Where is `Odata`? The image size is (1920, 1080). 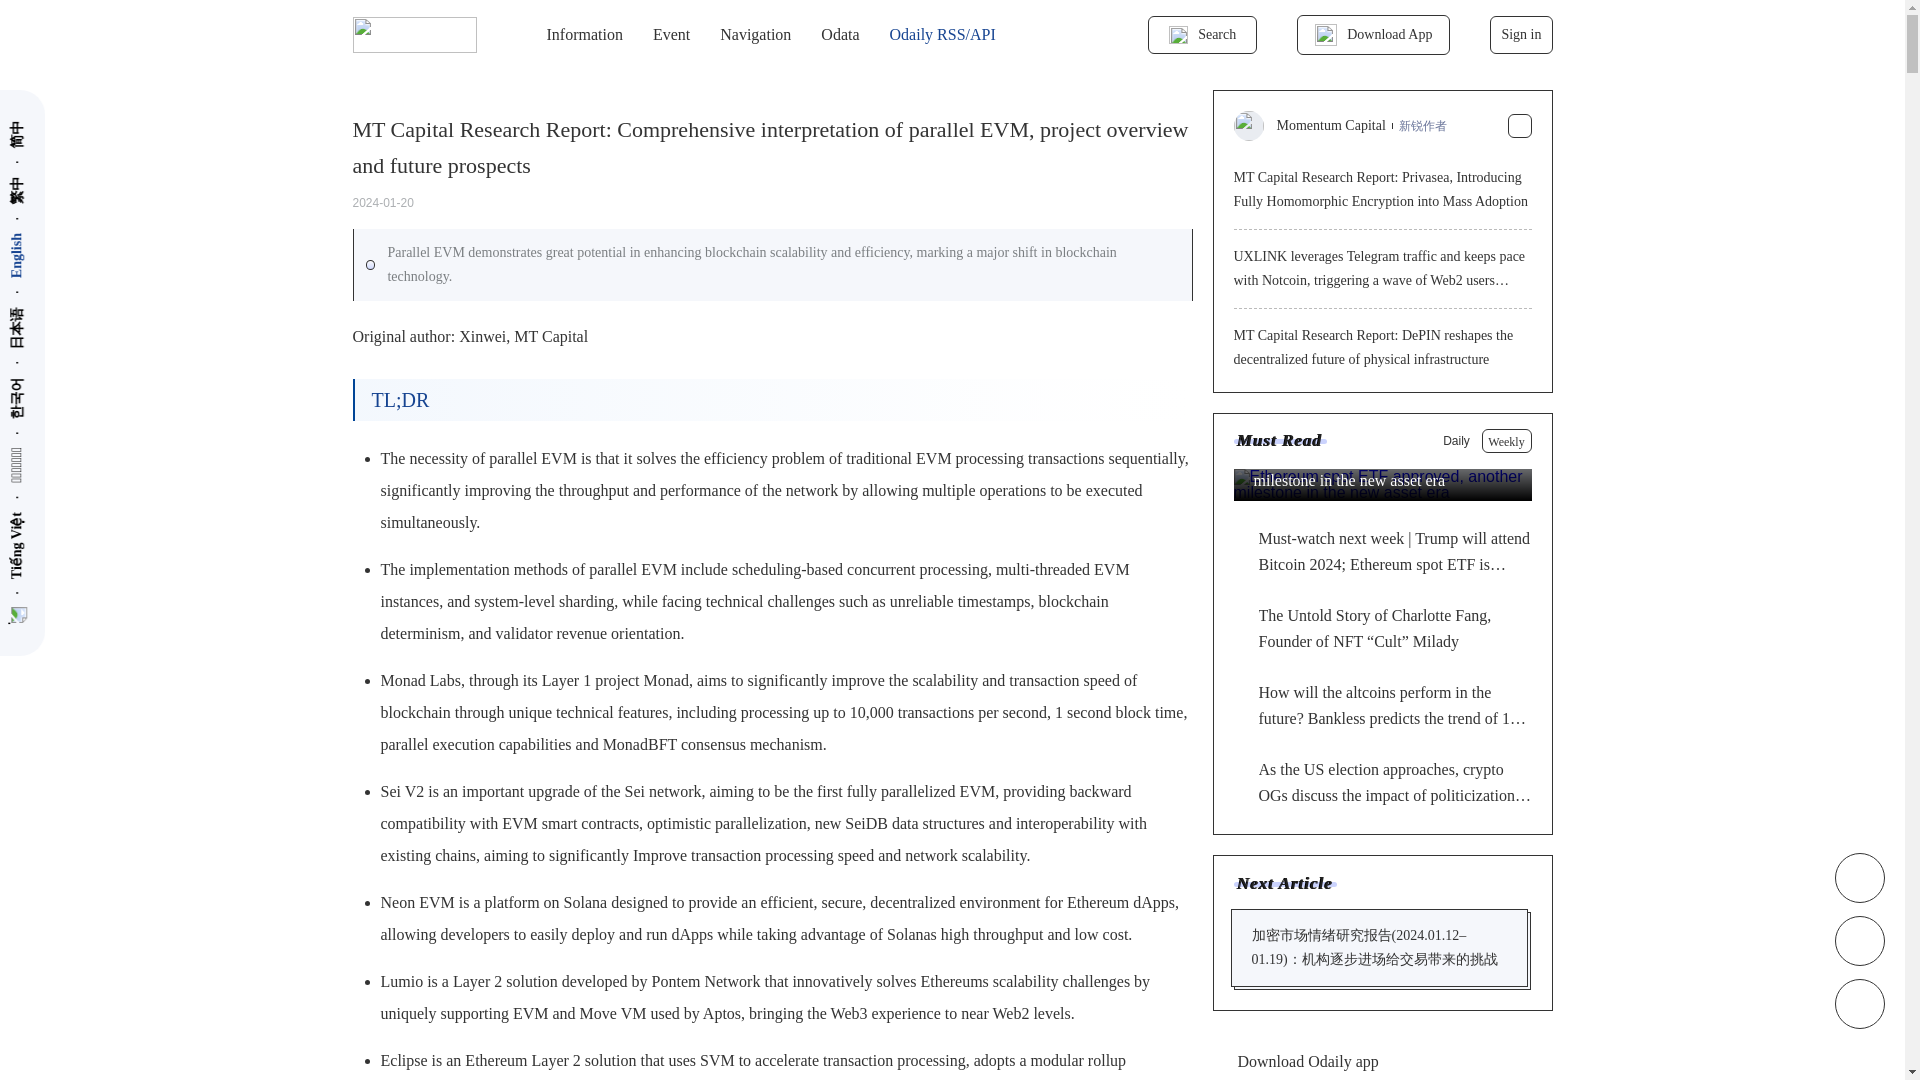
Odata is located at coordinates (840, 35).